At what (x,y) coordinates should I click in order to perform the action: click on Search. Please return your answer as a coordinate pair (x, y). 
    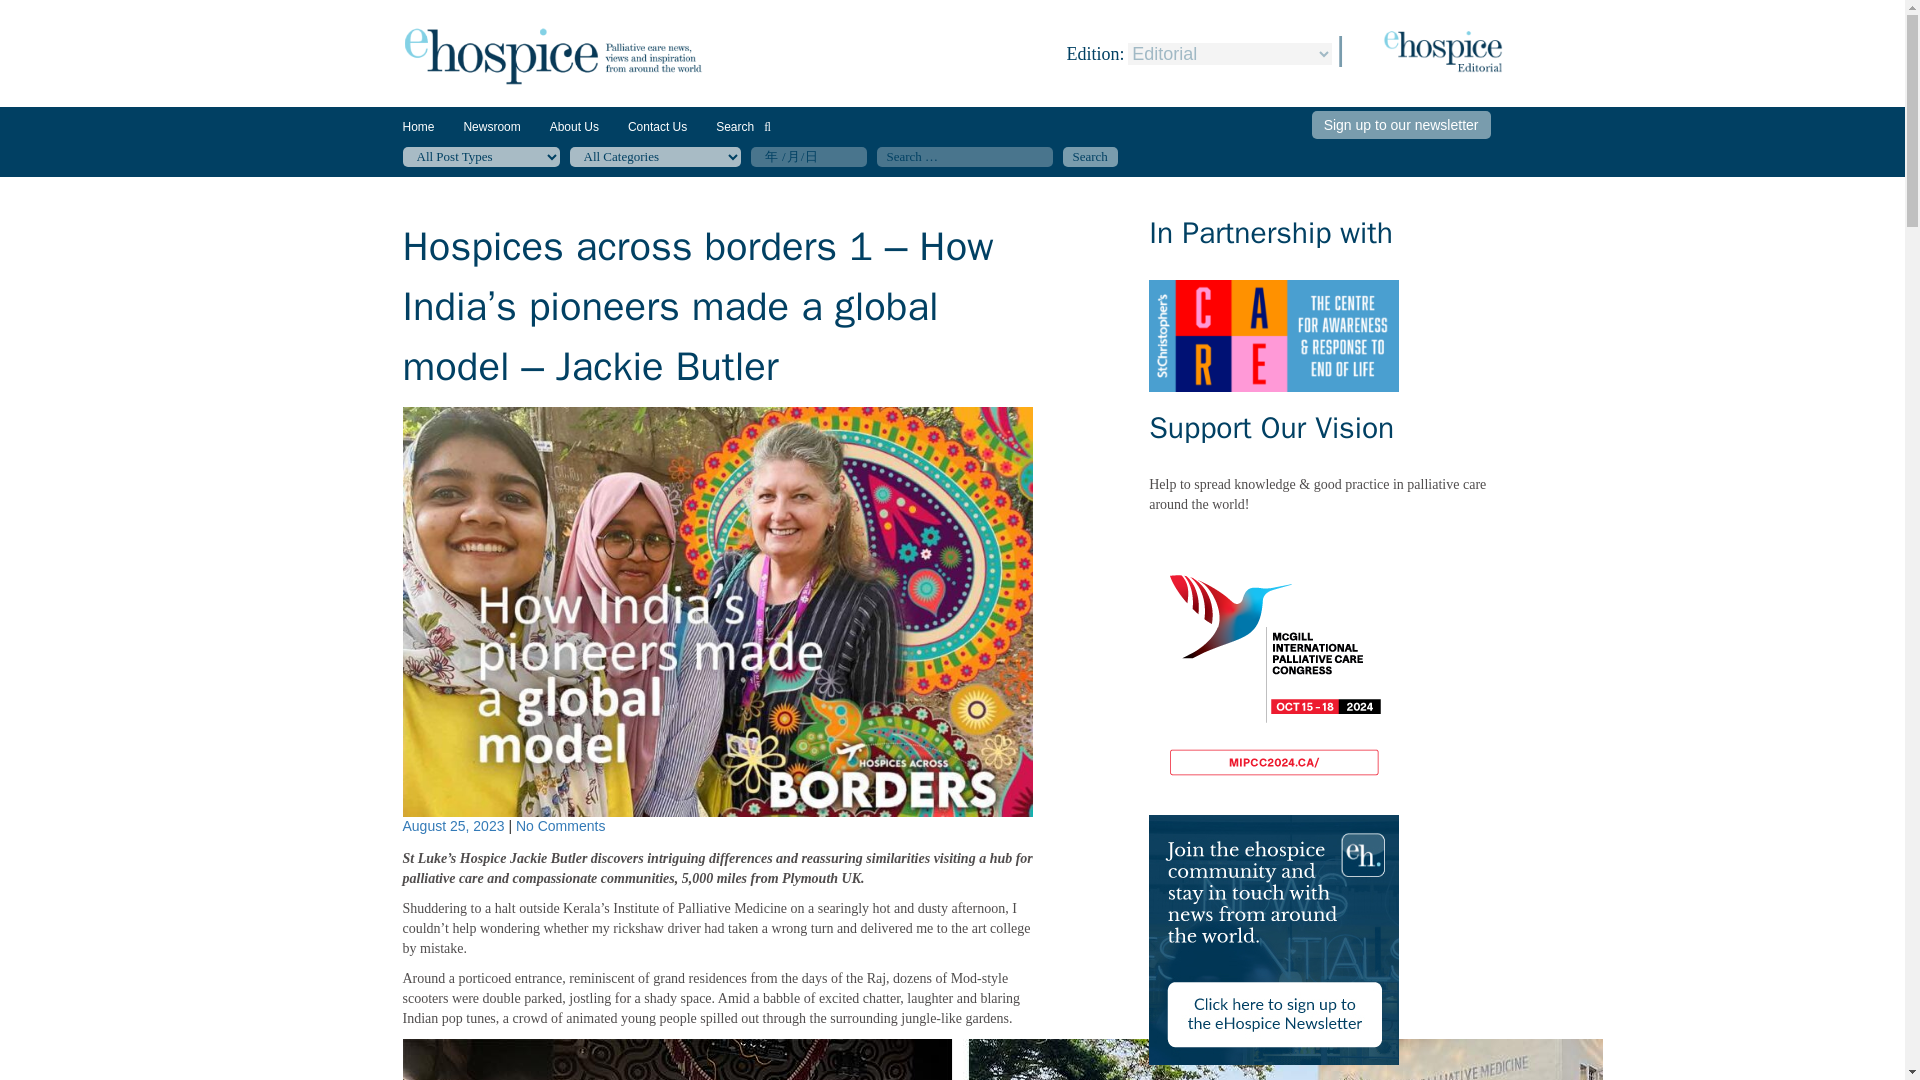
    Looking at the image, I should click on (1089, 156).